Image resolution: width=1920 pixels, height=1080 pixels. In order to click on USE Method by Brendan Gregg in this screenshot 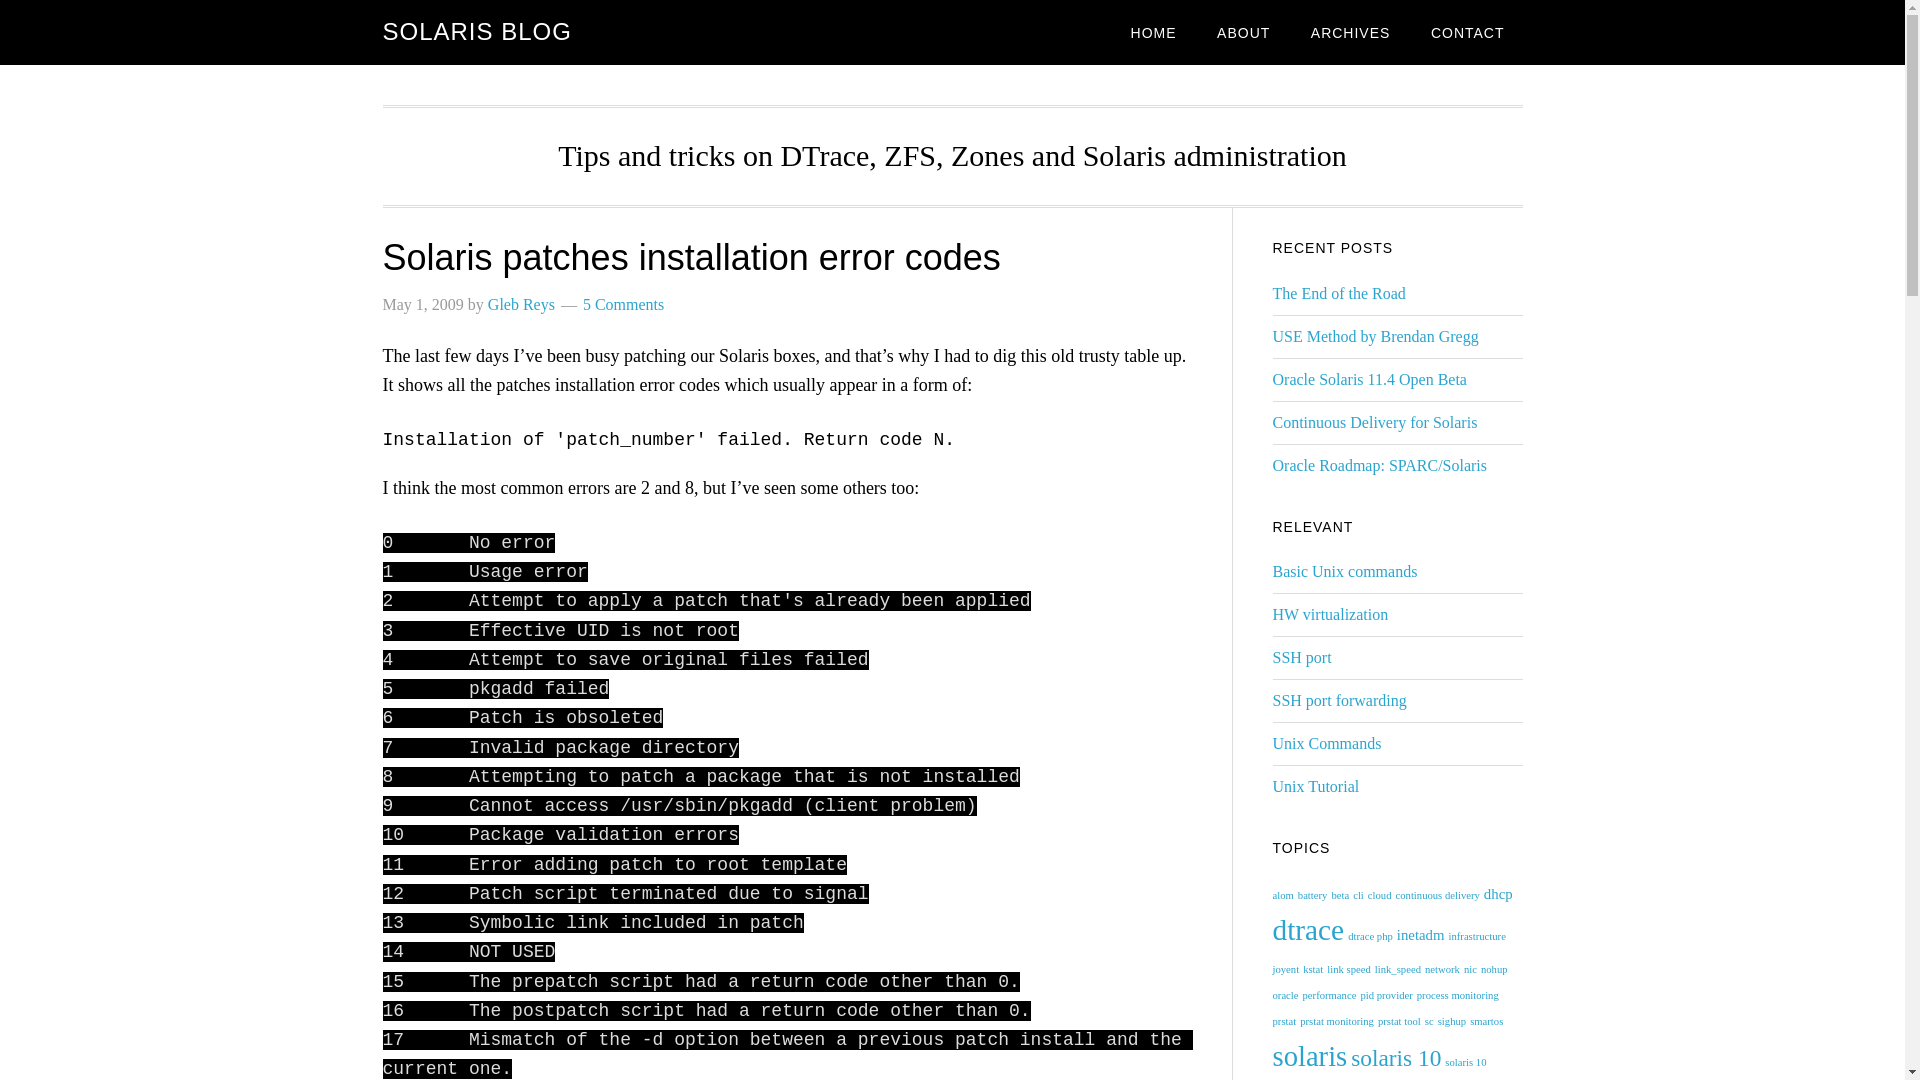, I will do `click(1374, 336)`.